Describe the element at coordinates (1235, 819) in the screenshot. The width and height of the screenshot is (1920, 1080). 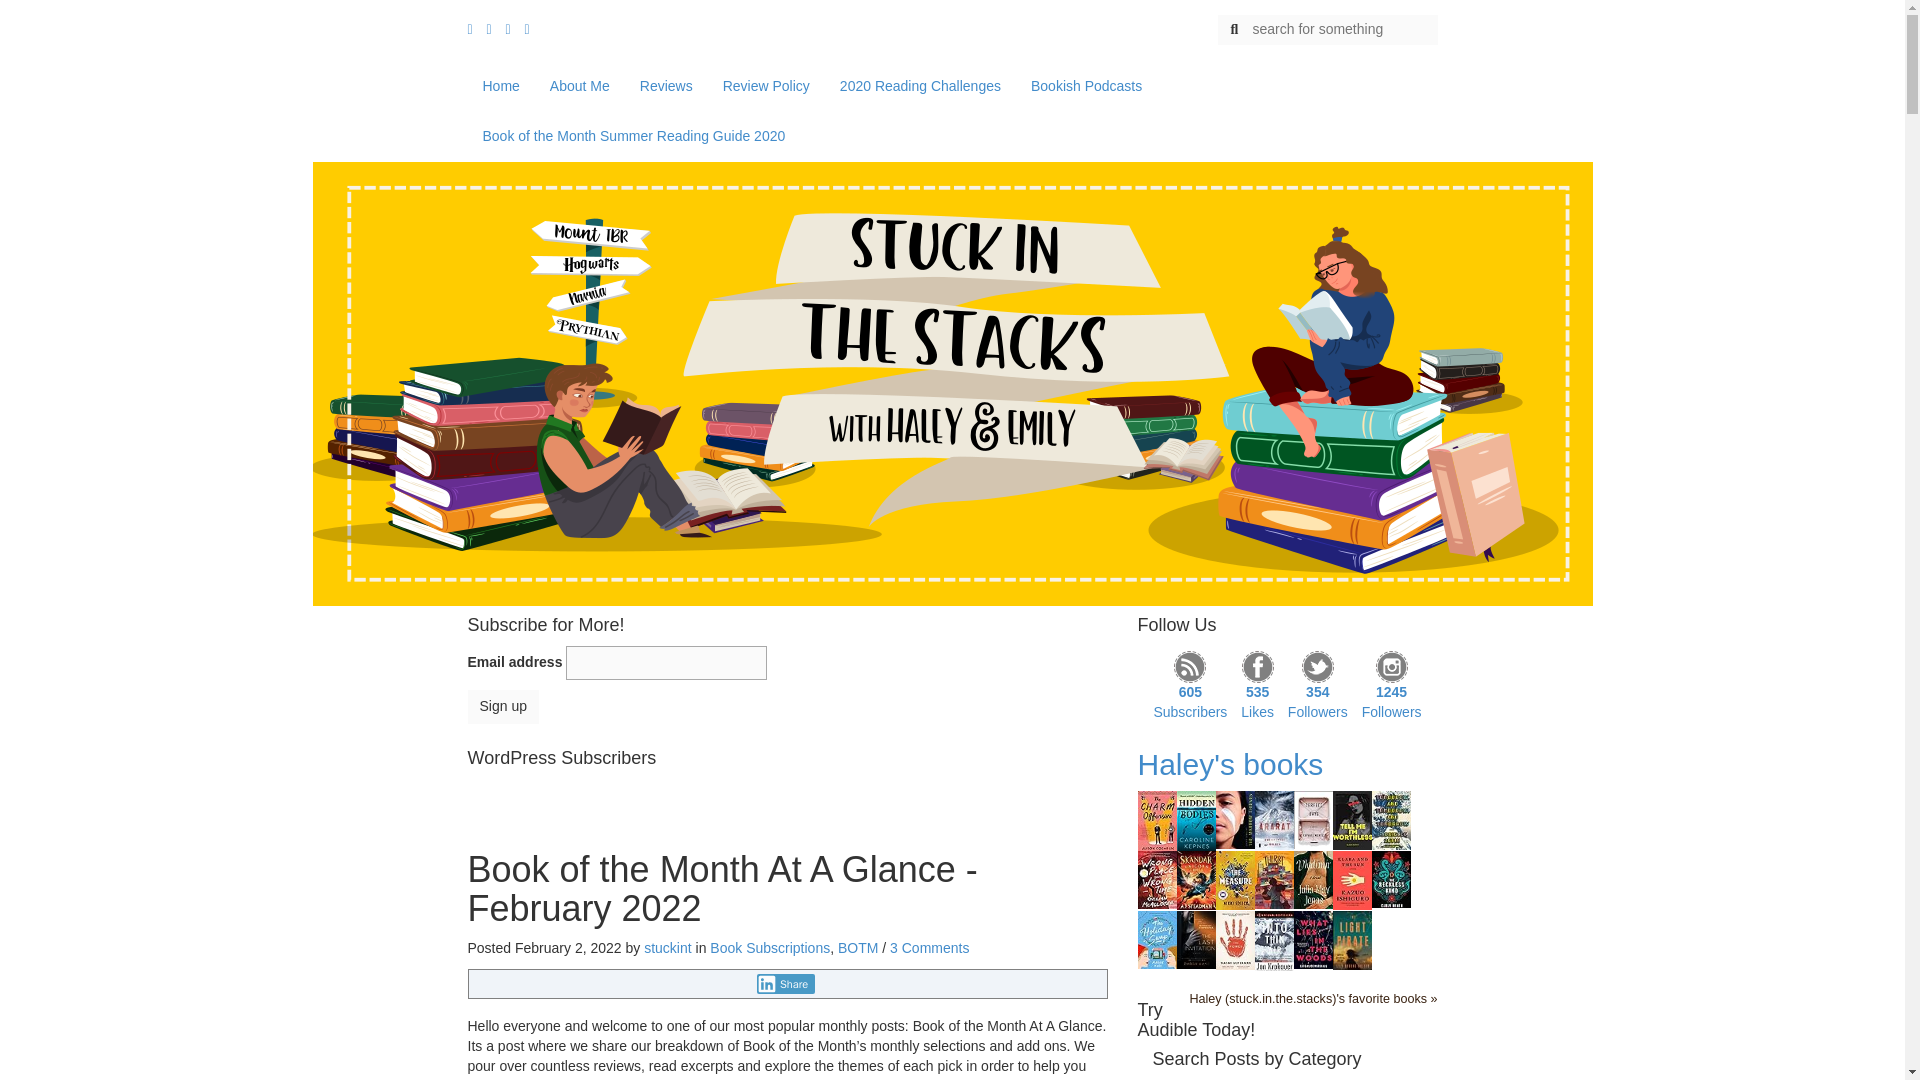
I see `The Marrow Thieves` at that location.